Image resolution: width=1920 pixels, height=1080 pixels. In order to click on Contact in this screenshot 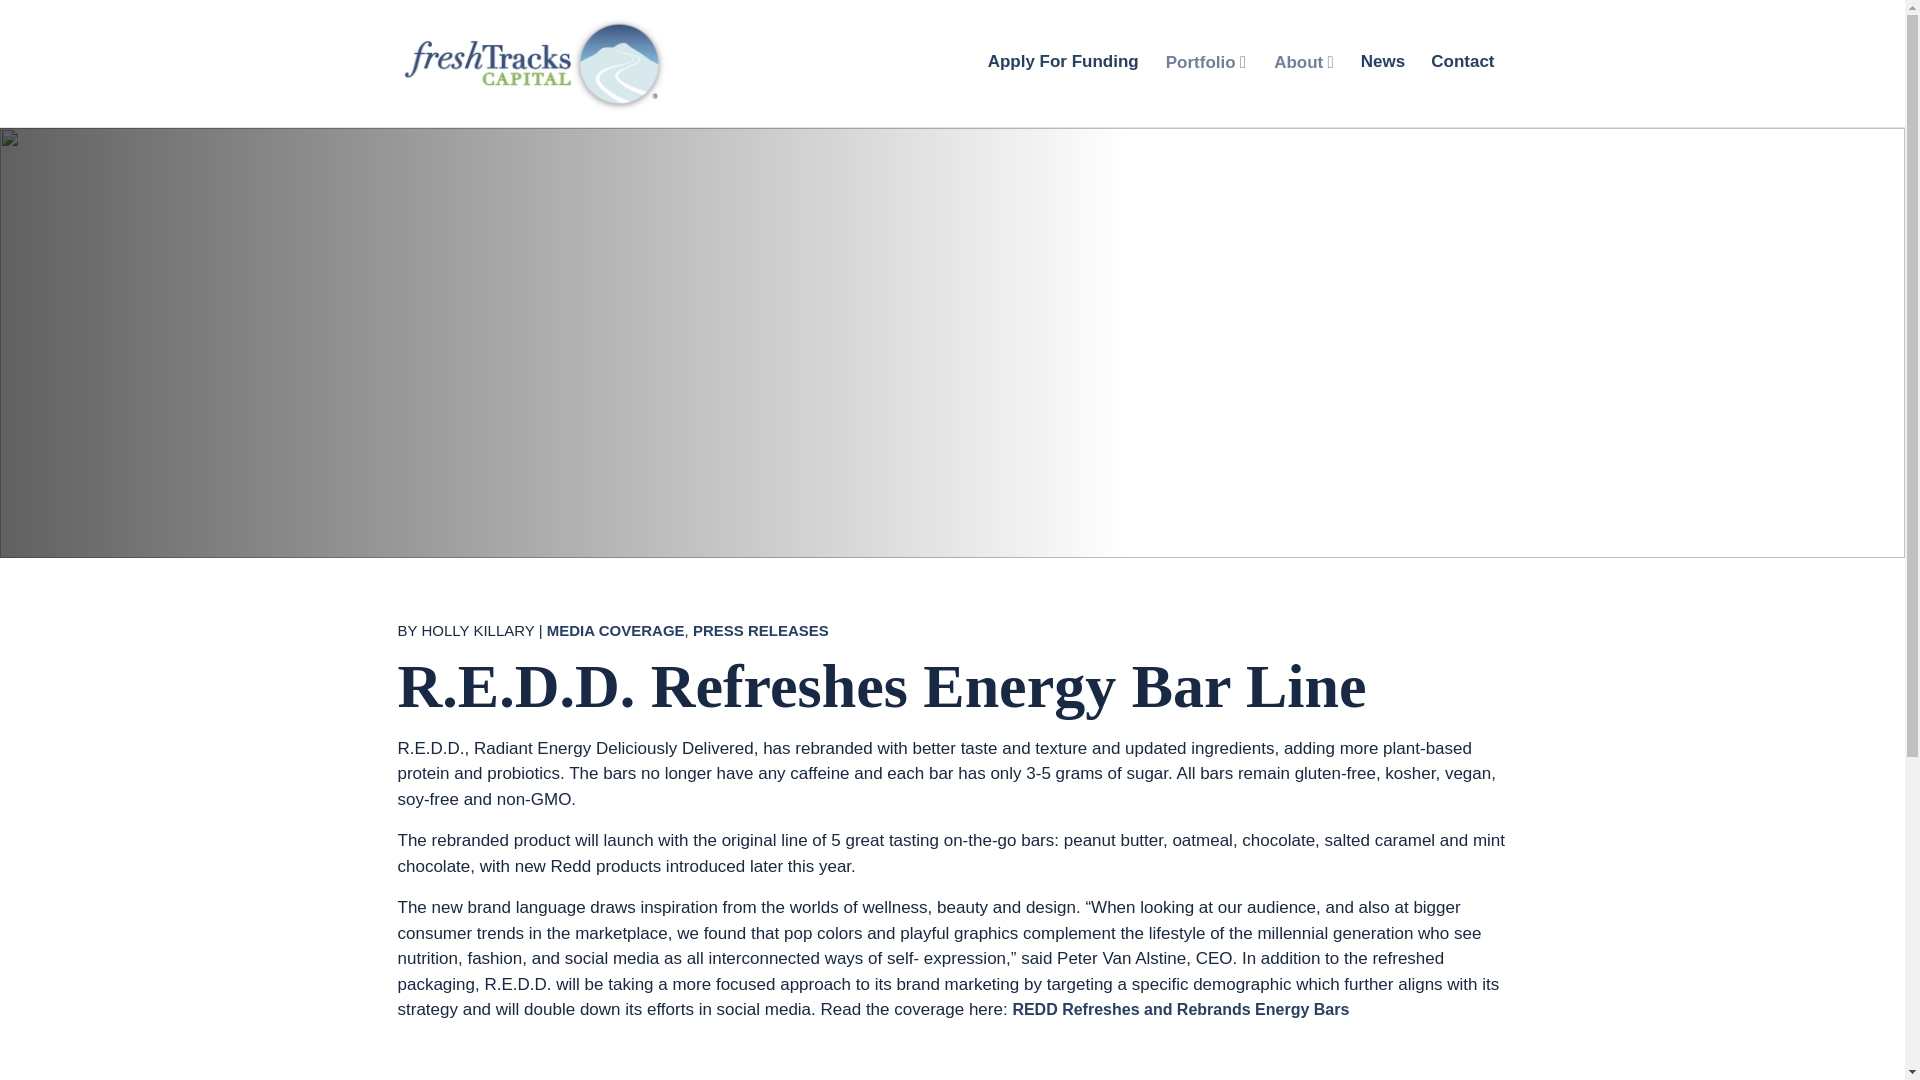, I will do `click(1462, 62)`.